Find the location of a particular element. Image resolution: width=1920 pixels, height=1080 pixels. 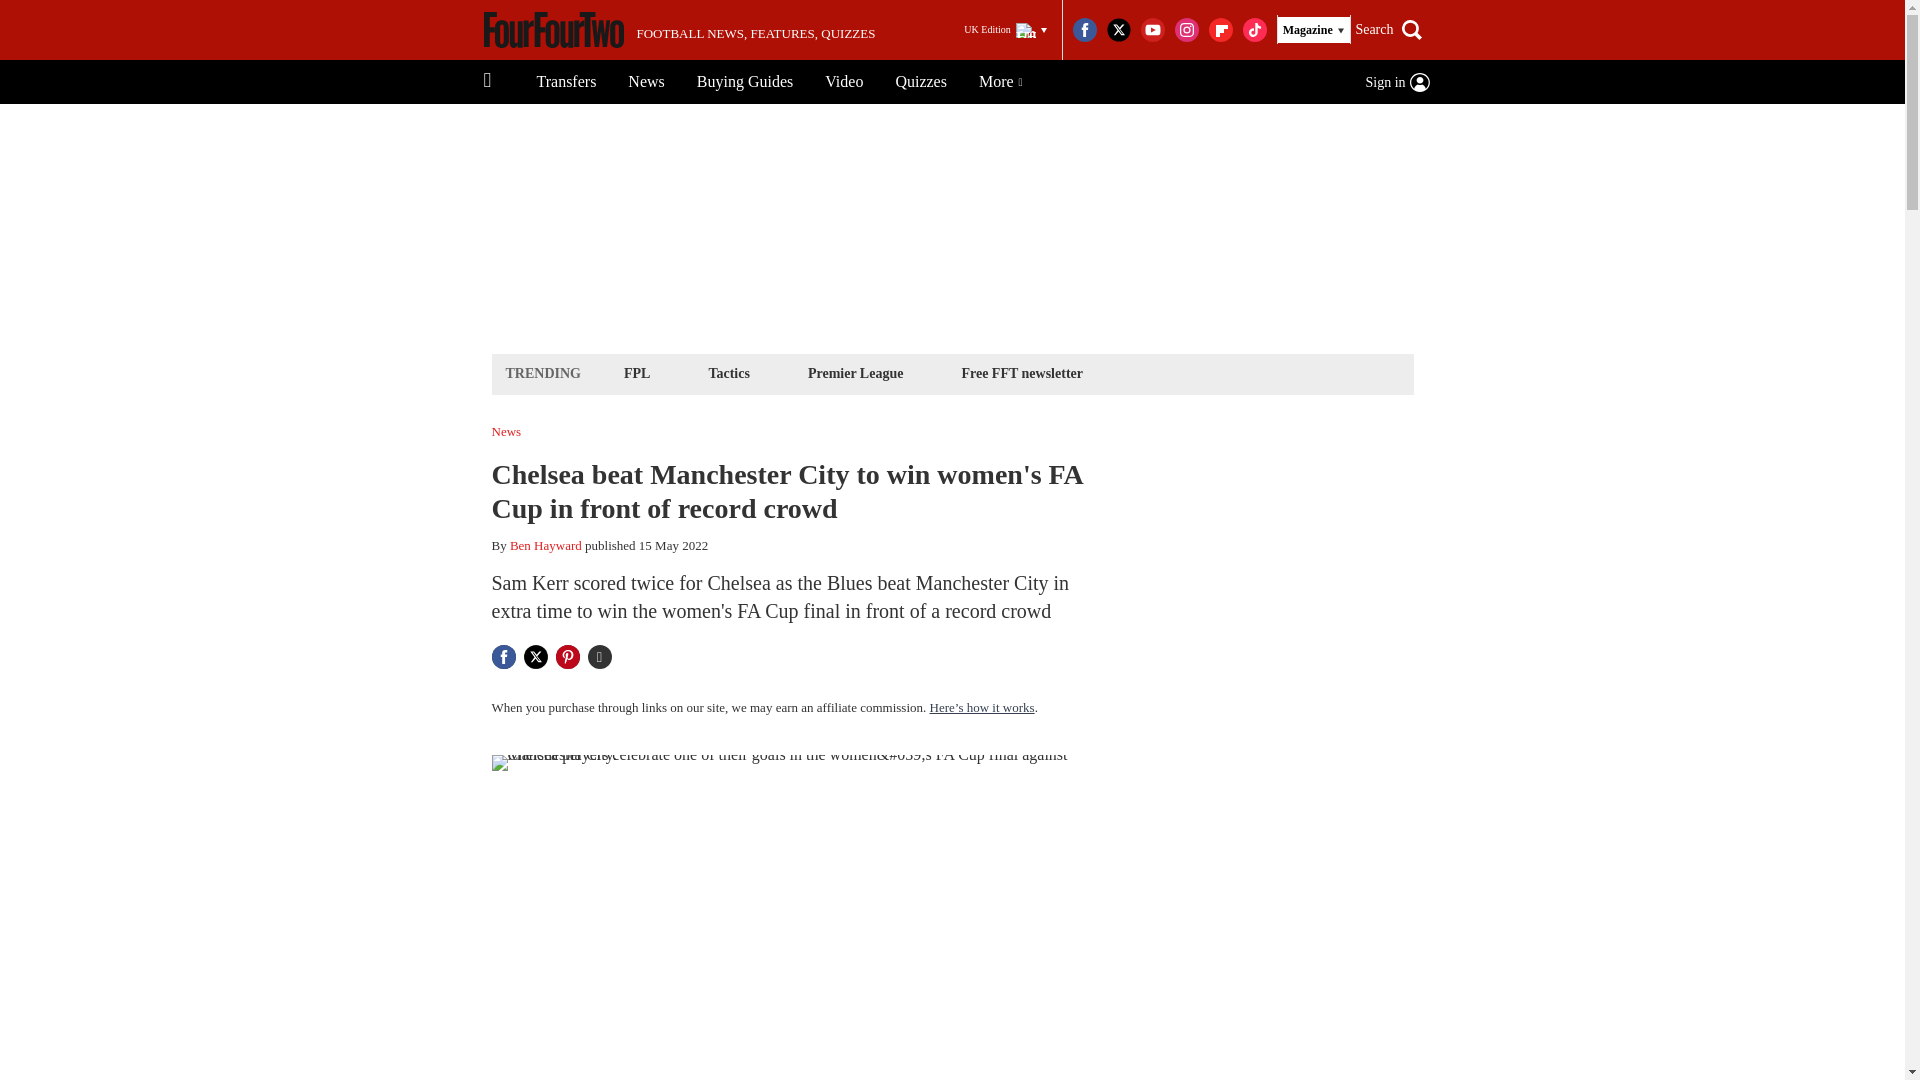

Video is located at coordinates (844, 82).